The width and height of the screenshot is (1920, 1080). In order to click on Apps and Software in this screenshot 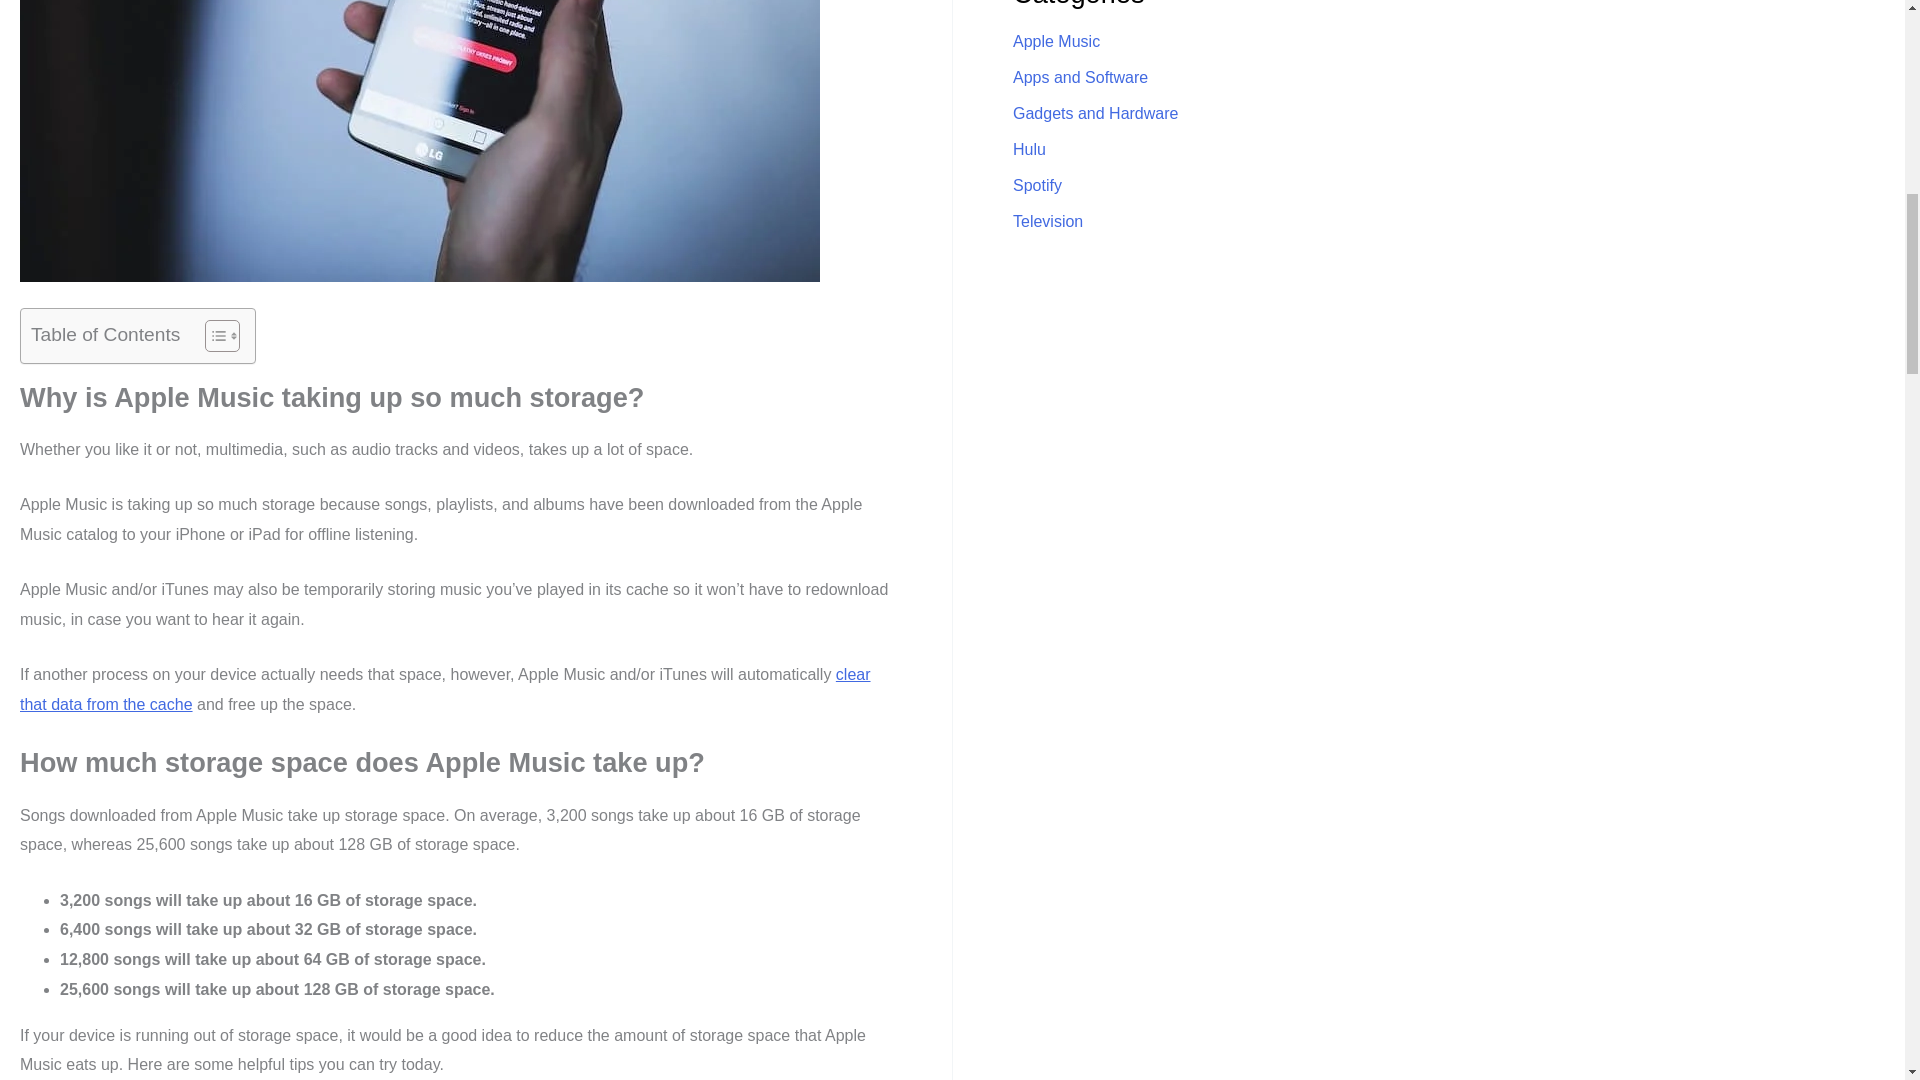, I will do `click(1080, 78)`.